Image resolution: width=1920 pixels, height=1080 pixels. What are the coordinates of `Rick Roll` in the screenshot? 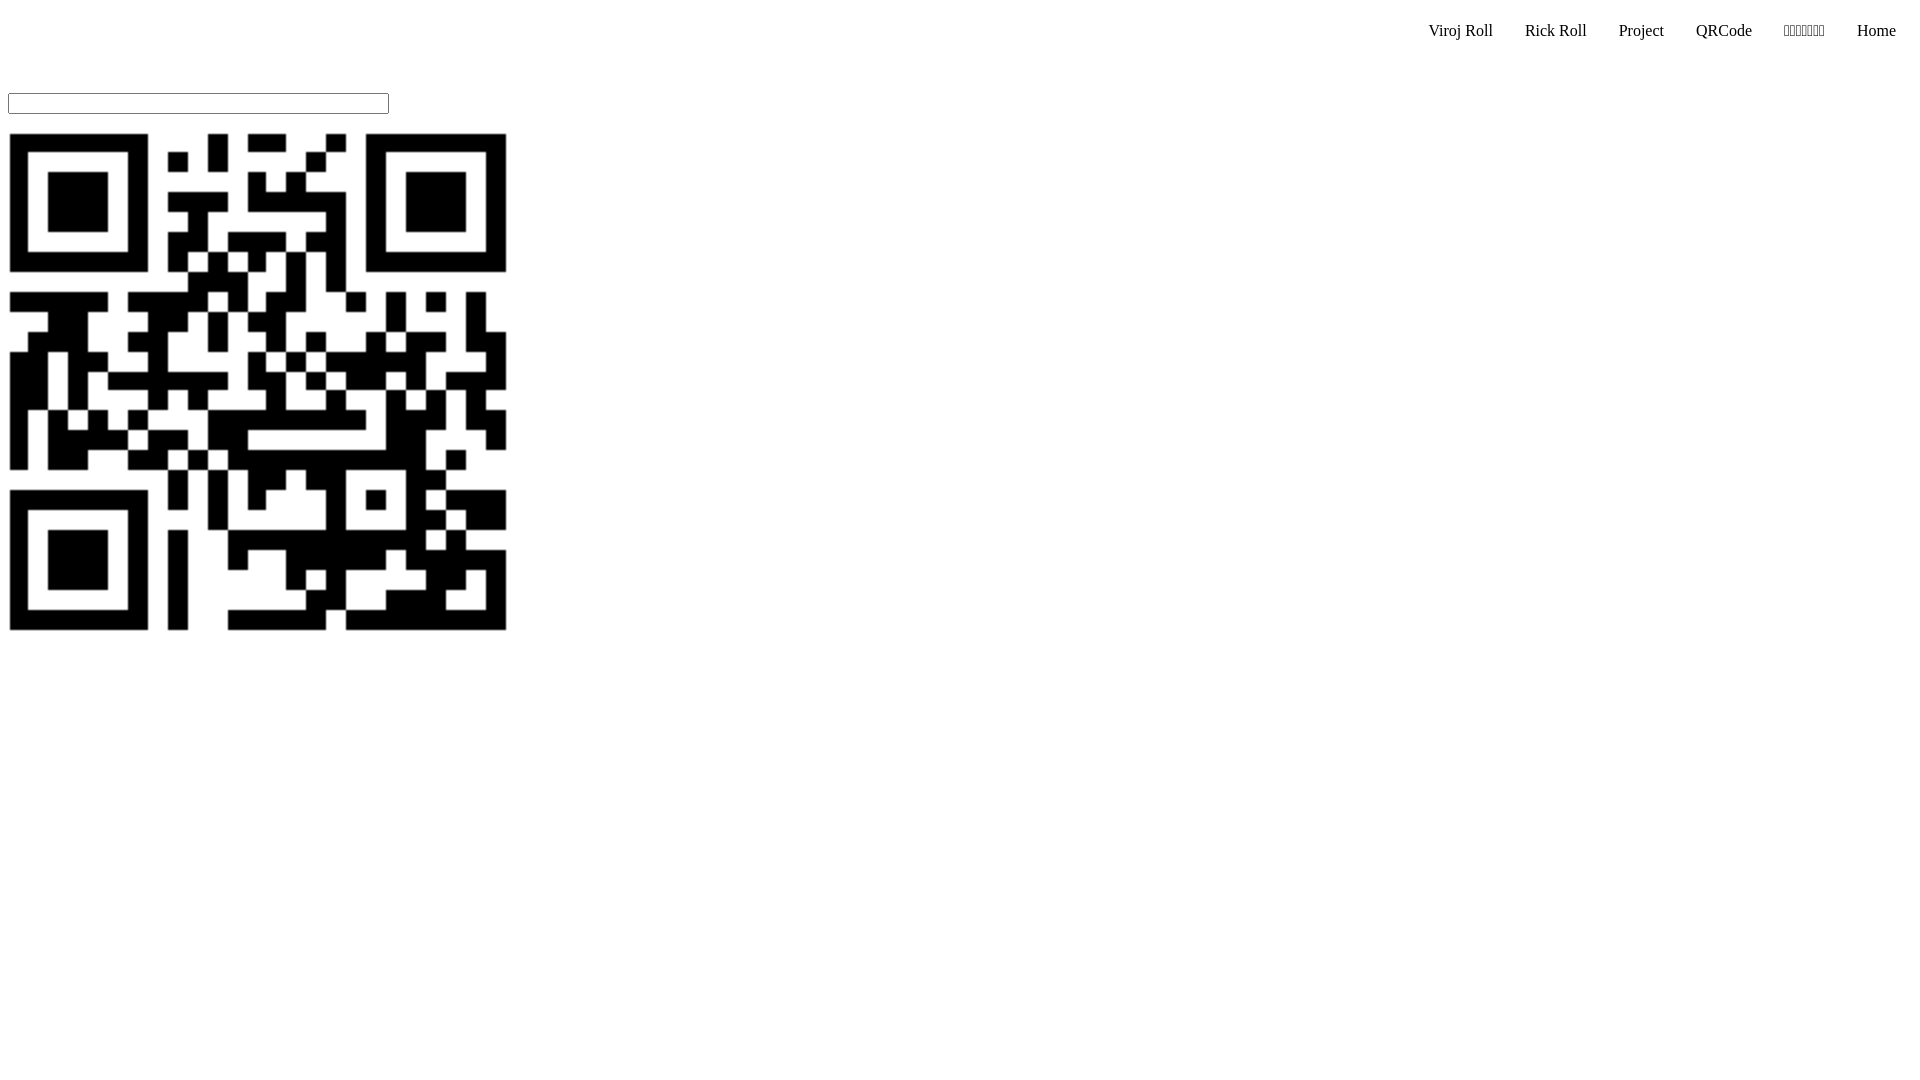 It's located at (1556, 31).